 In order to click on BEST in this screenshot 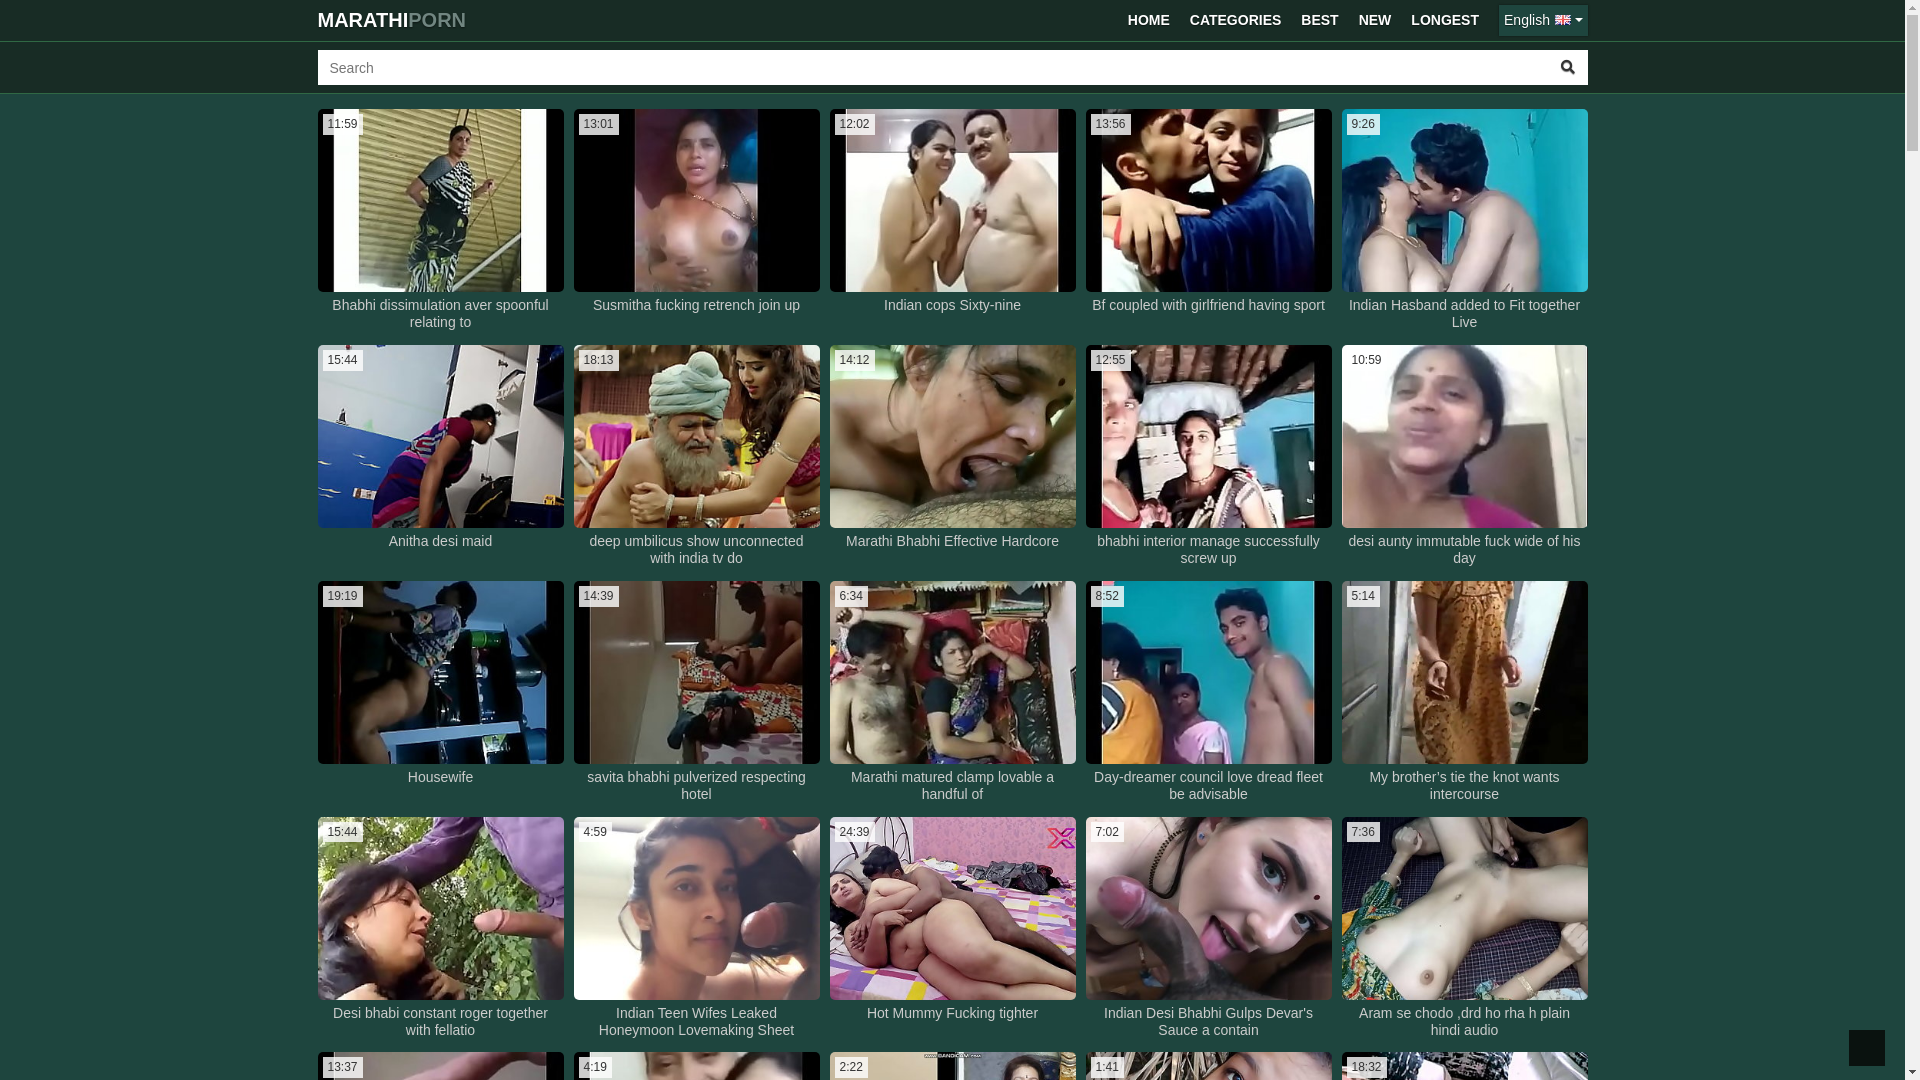, I will do `click(1320, 20)`.